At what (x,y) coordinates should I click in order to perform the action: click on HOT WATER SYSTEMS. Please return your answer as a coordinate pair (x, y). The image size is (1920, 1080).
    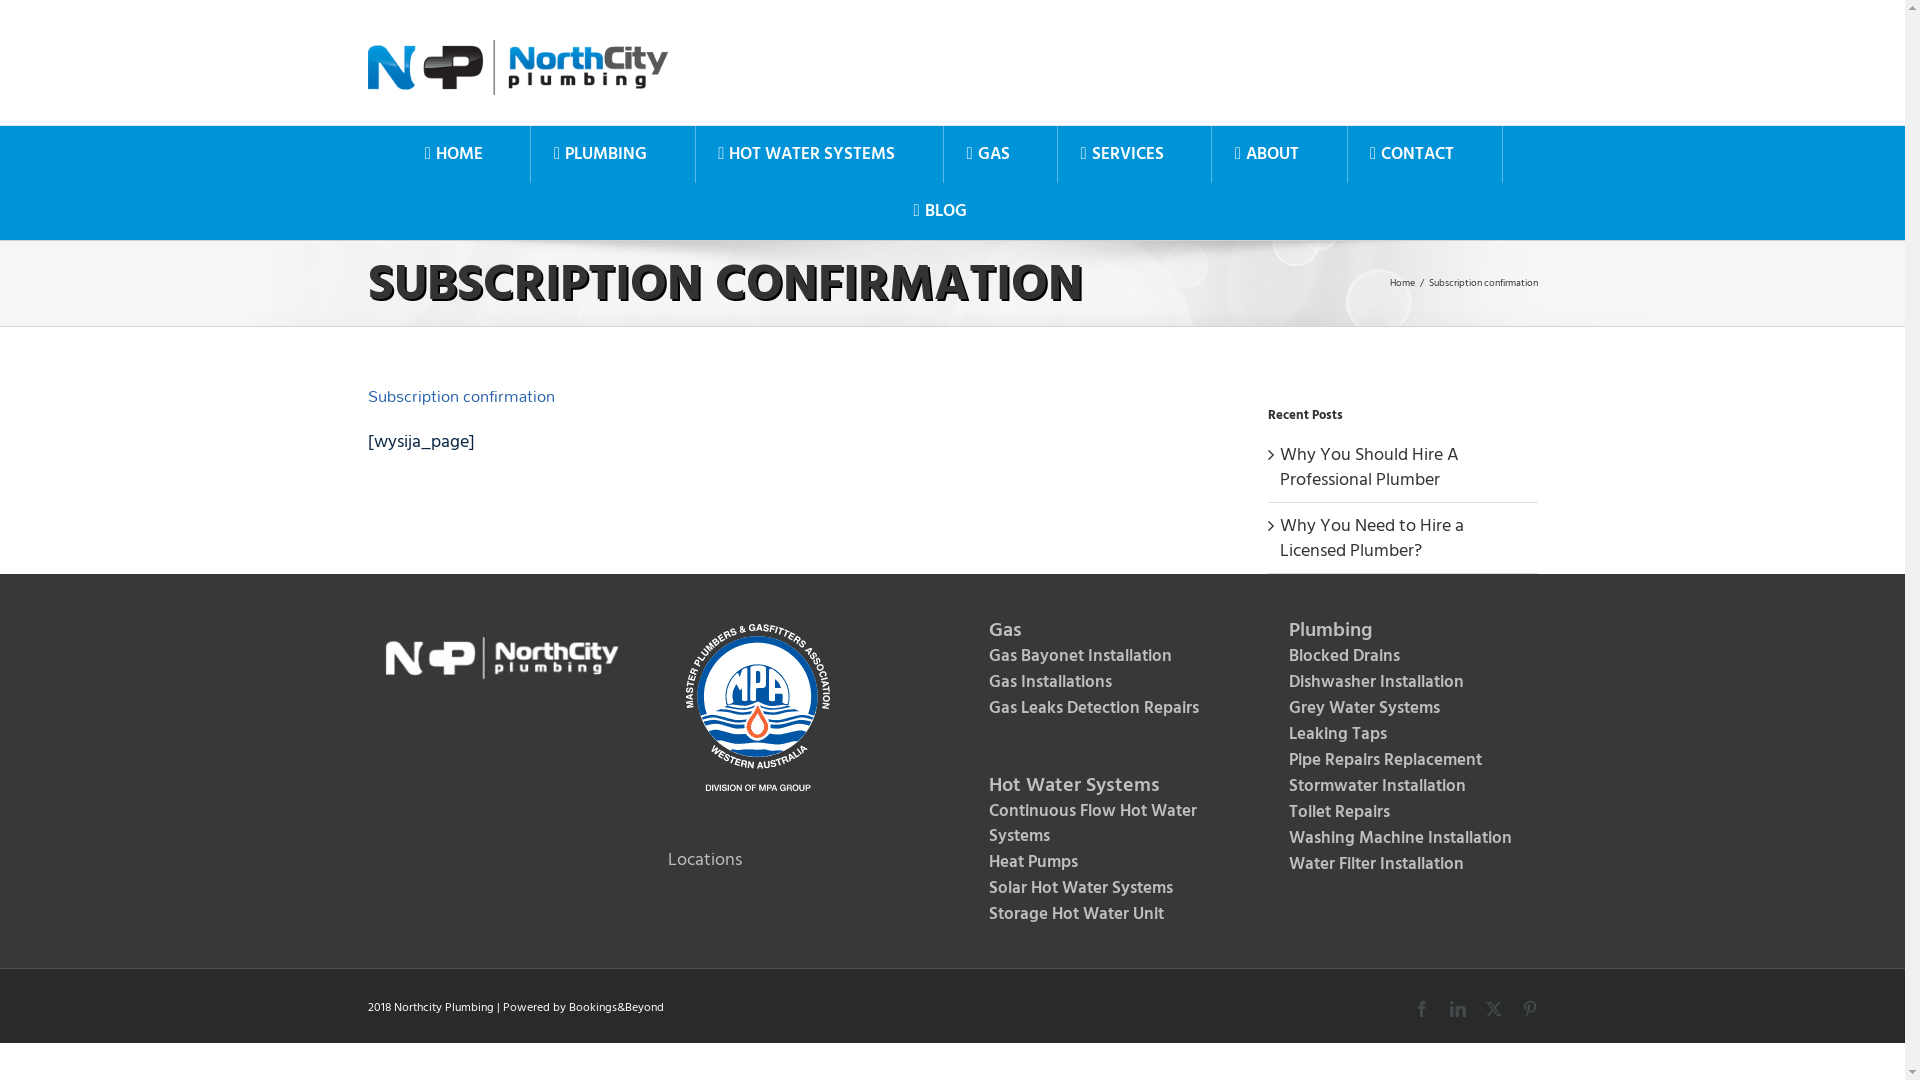
    Looking at the image, I should click on (807, 154).